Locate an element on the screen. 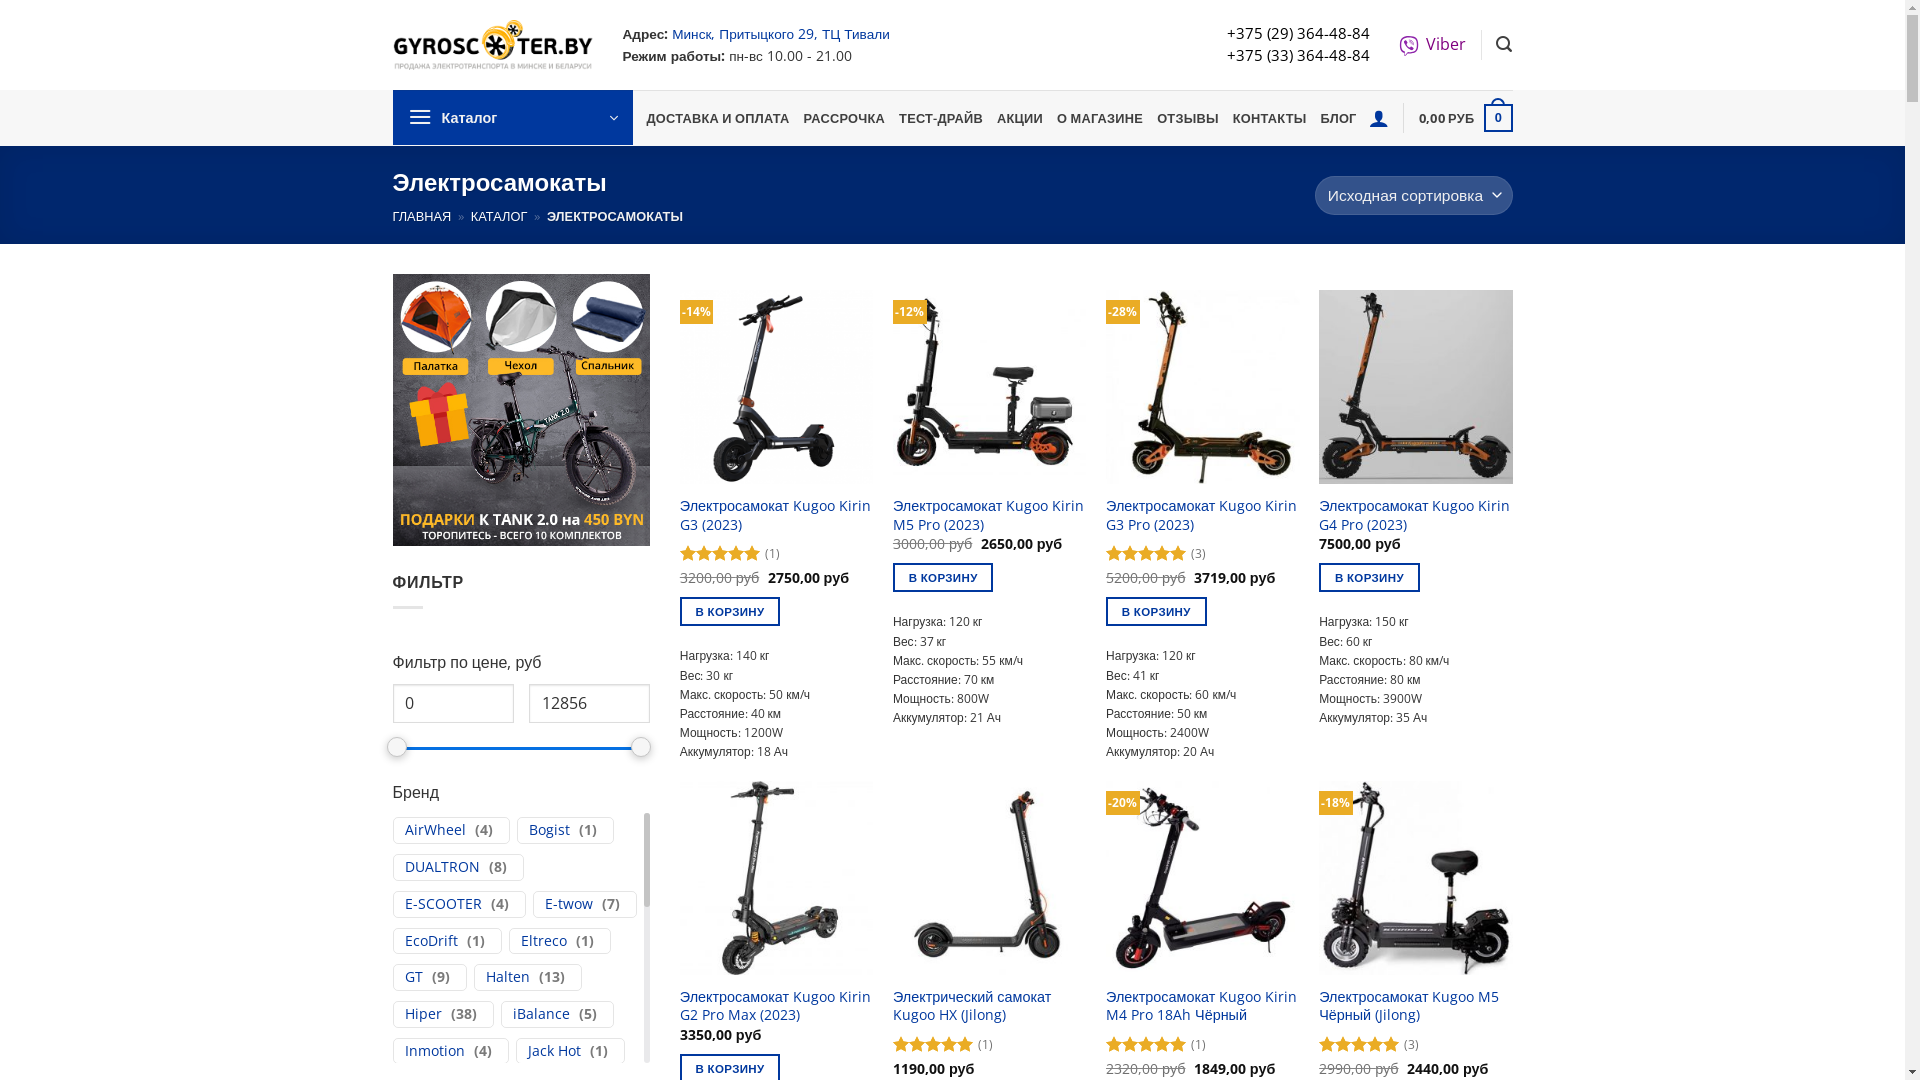 The height and width of the screenshot is (1080, 1920). Viber is located at coordinates (1432, 44).